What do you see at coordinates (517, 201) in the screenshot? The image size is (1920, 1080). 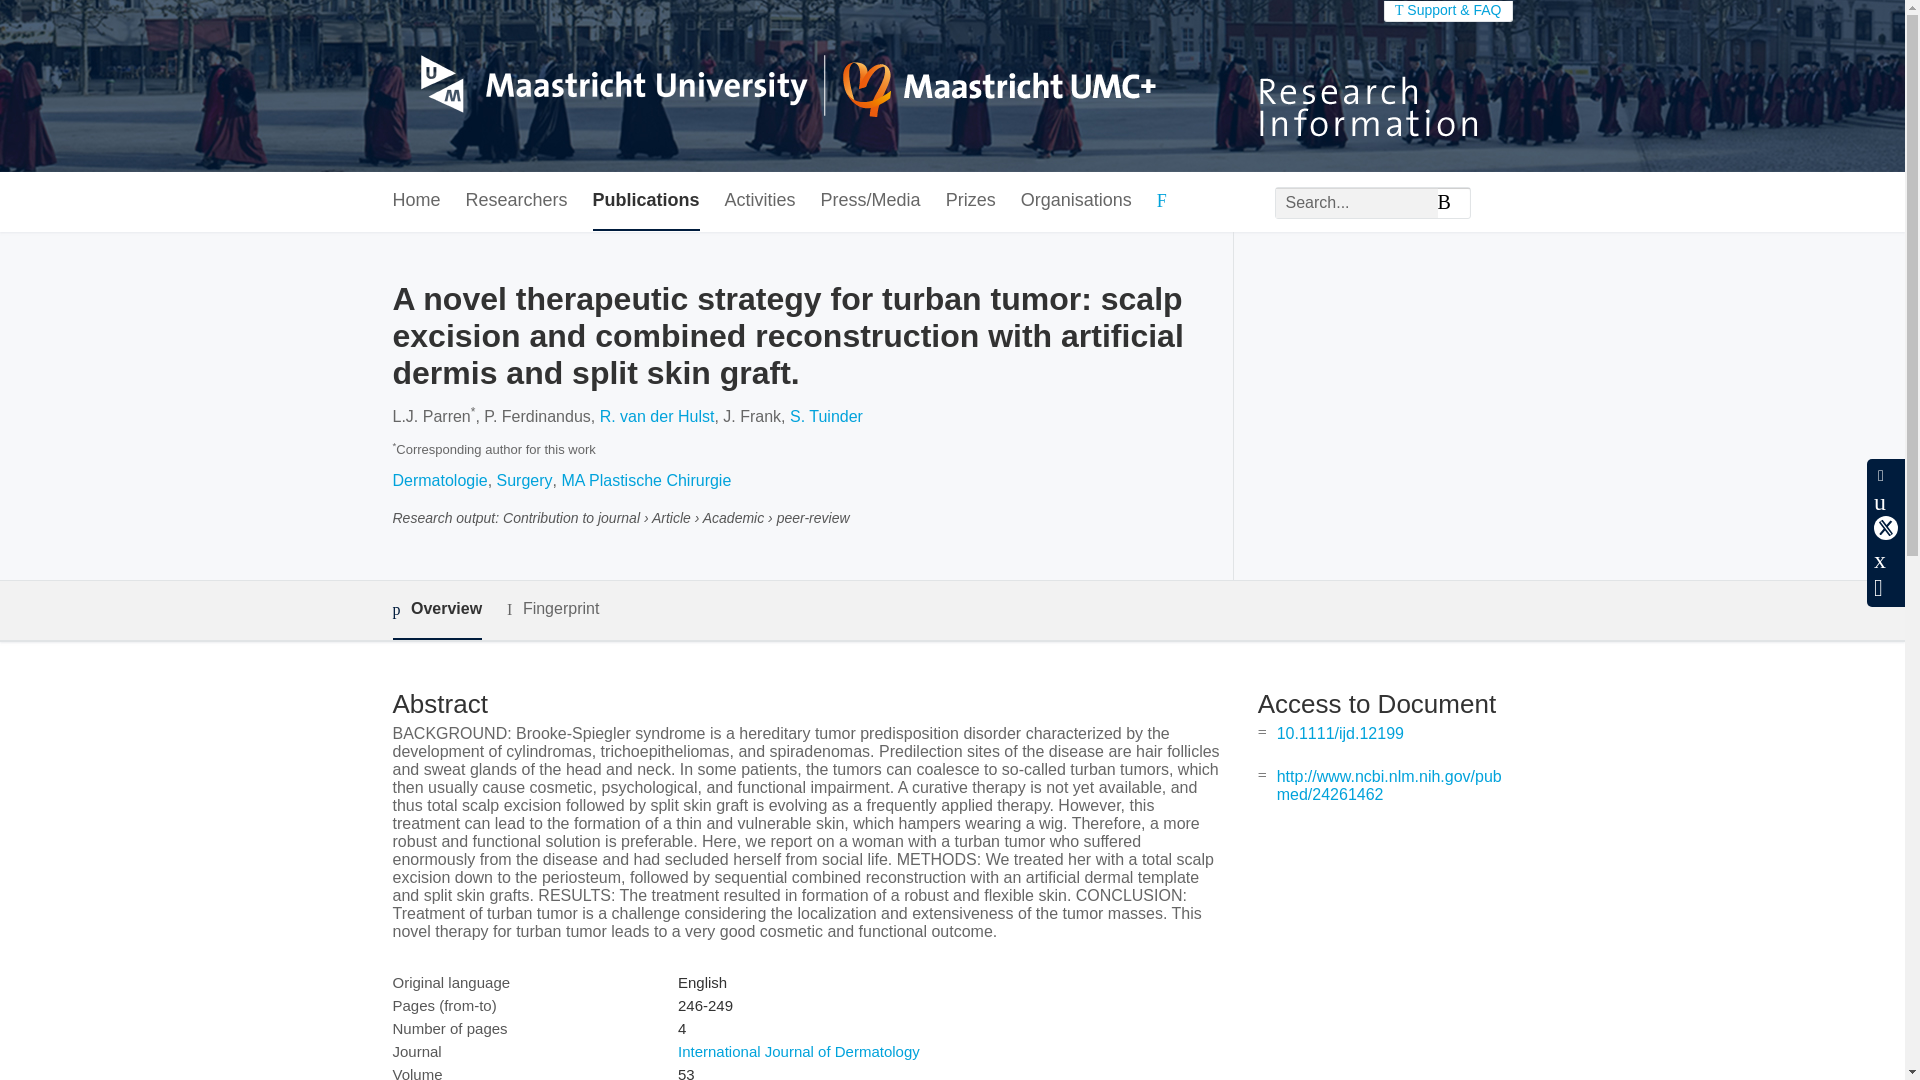 I see `Researchers` at bounding box center [517, 201].